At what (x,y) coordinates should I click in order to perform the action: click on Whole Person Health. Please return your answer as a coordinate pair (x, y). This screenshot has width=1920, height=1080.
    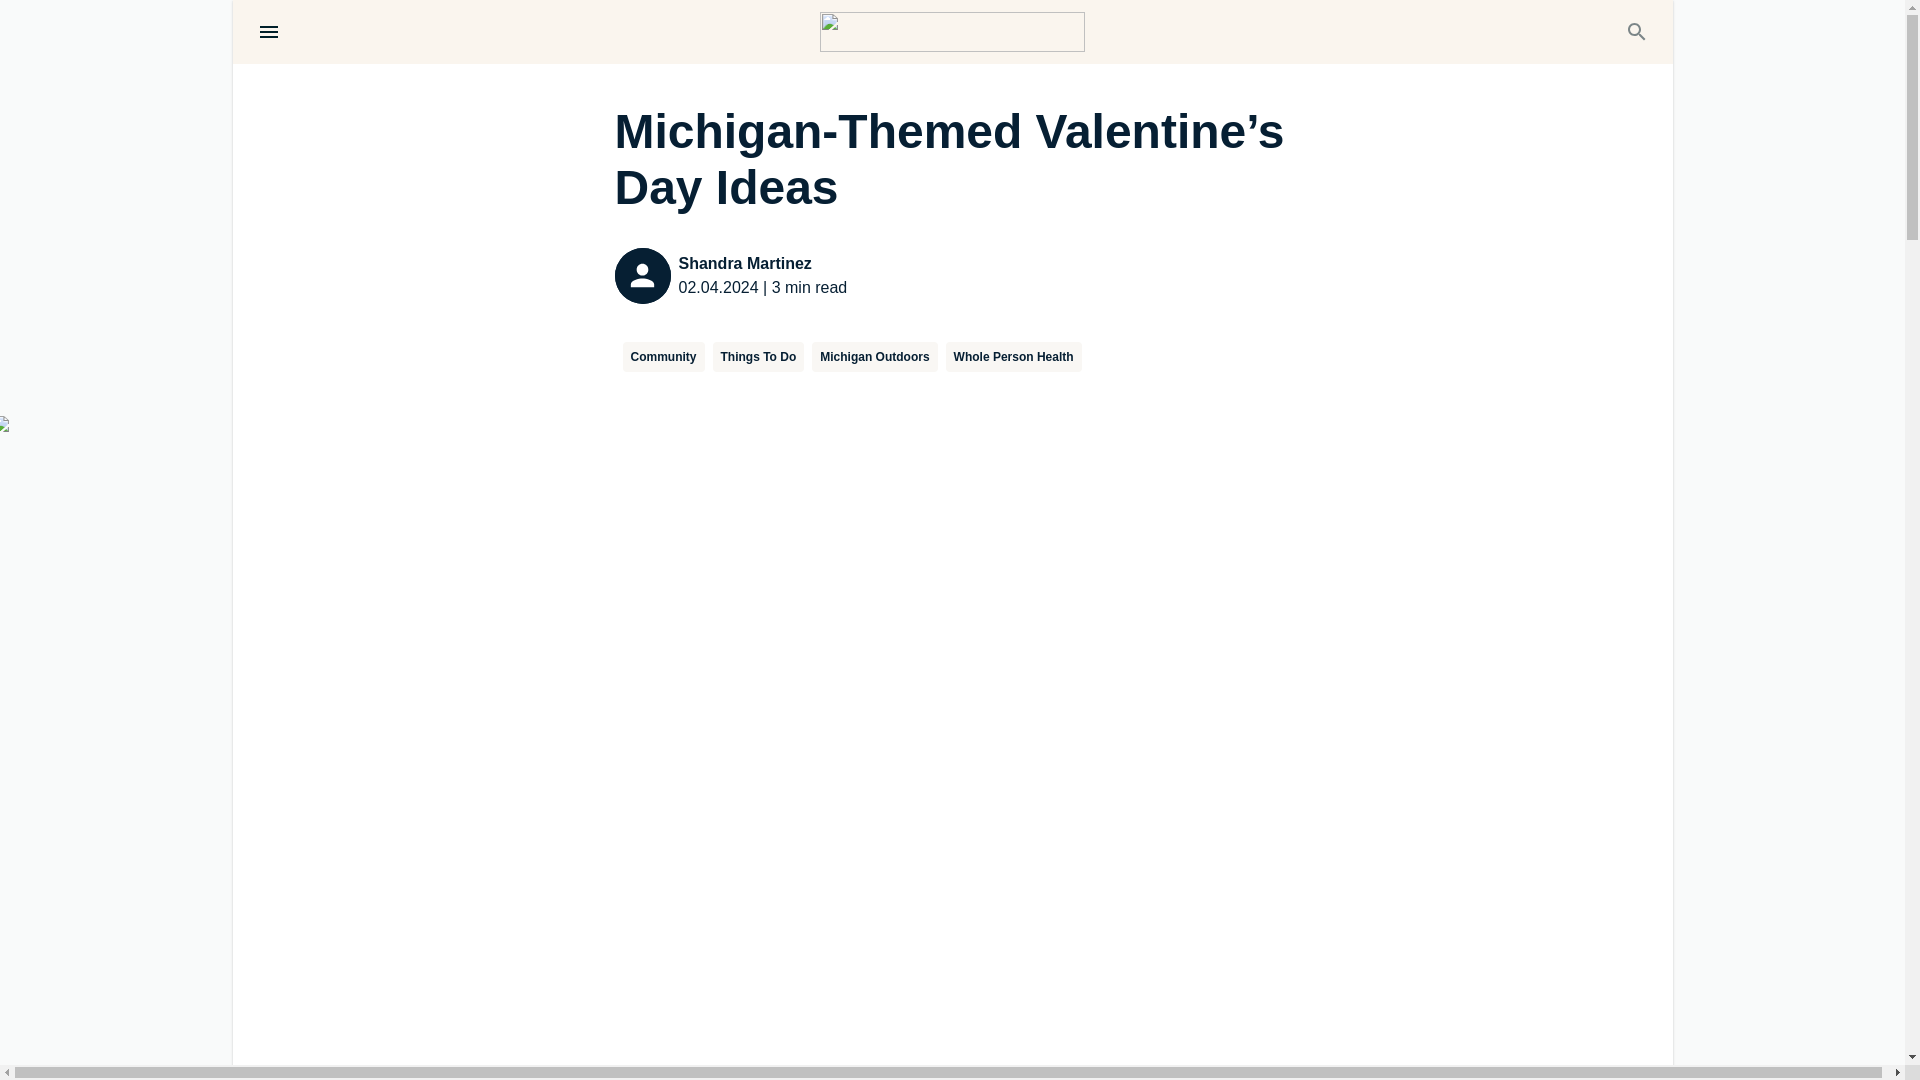
    Looking at the image, I should click on (1014, 356).